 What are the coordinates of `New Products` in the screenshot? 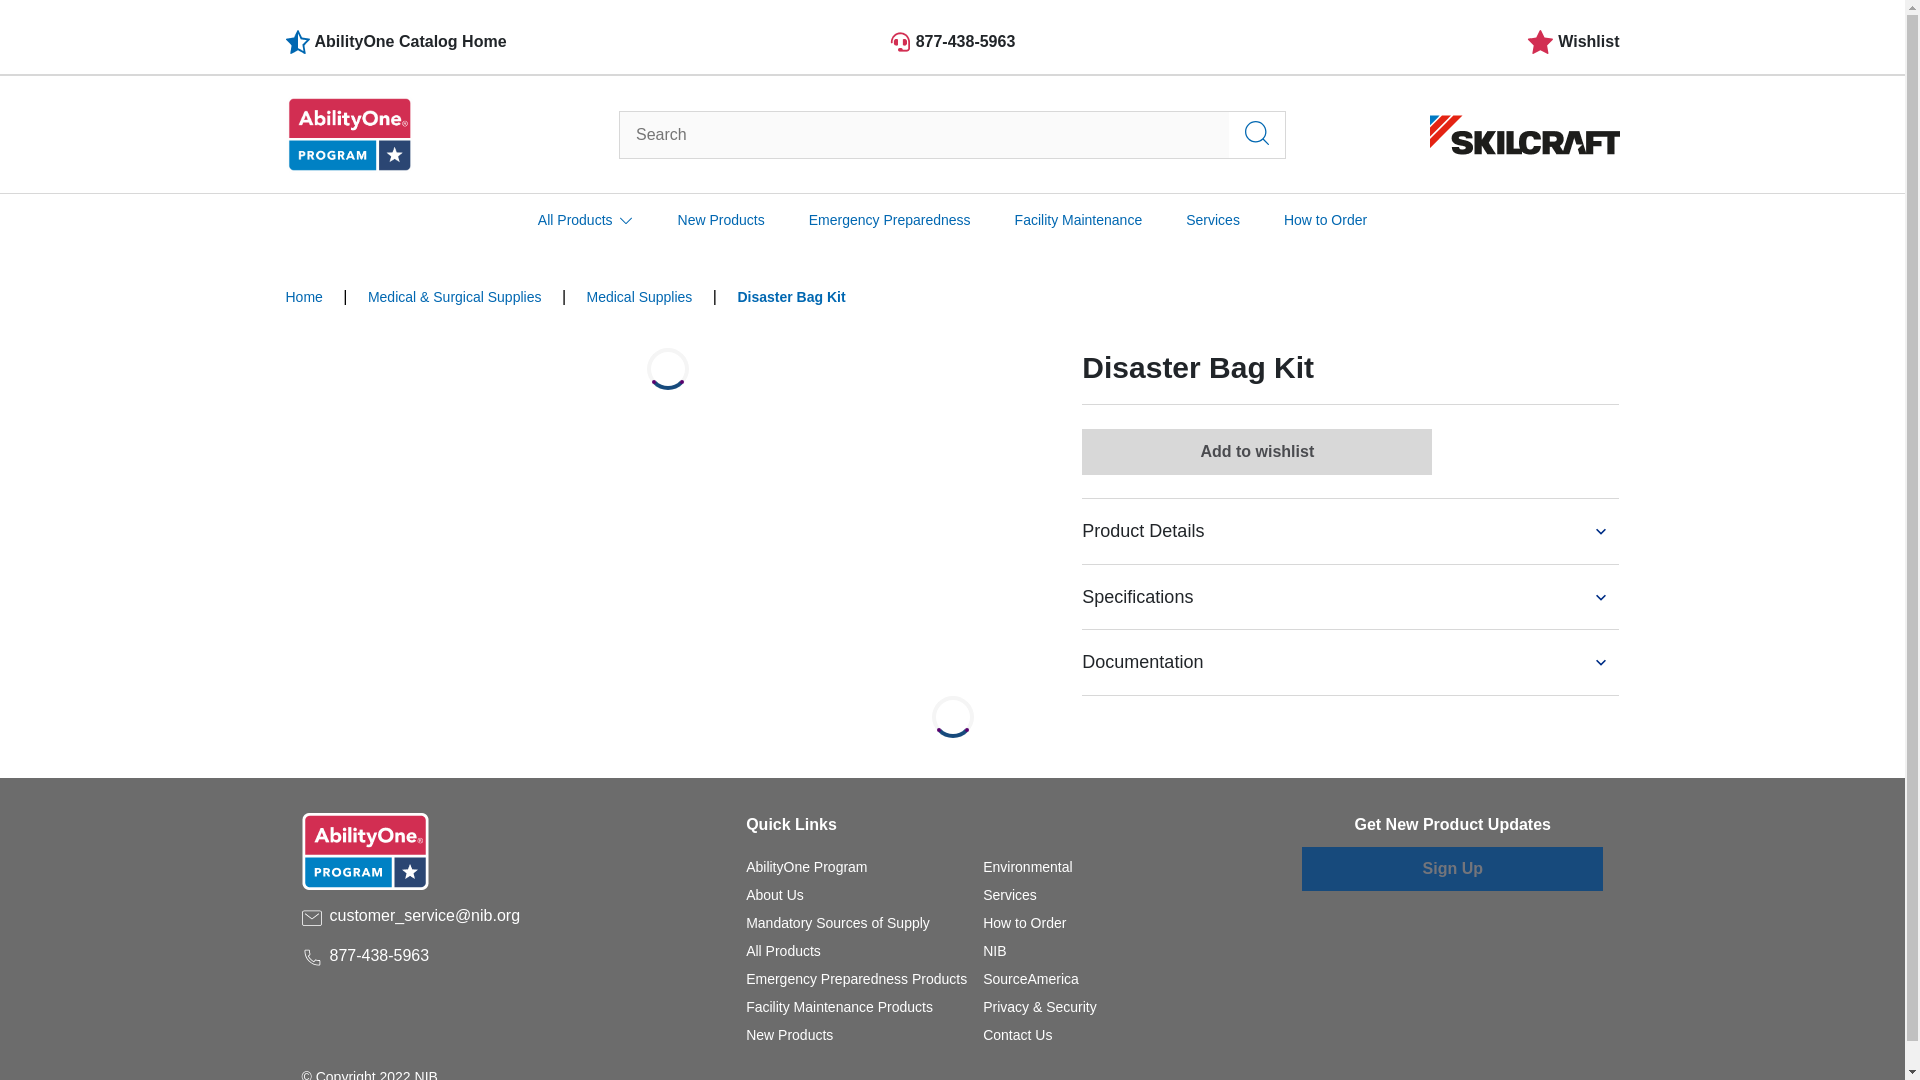 It's located at (720, 220).